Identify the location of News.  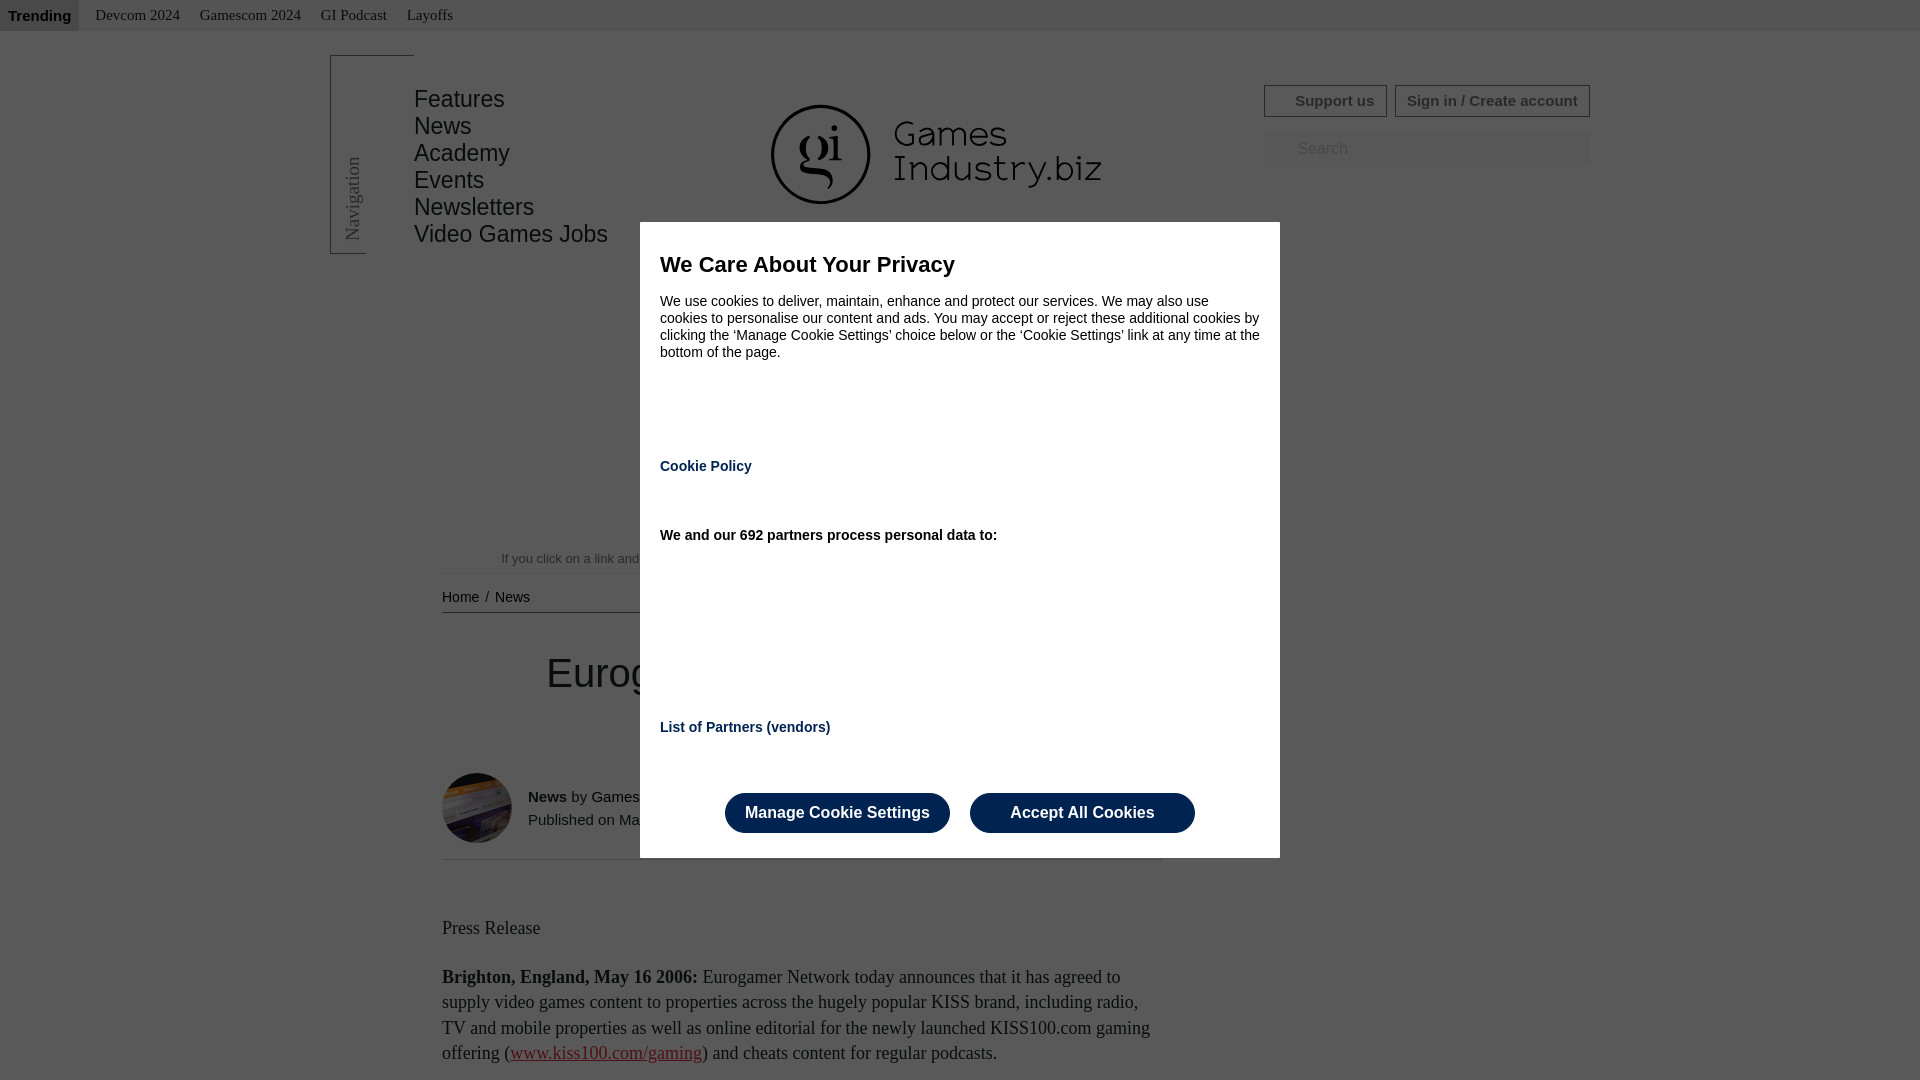
(512, 596).